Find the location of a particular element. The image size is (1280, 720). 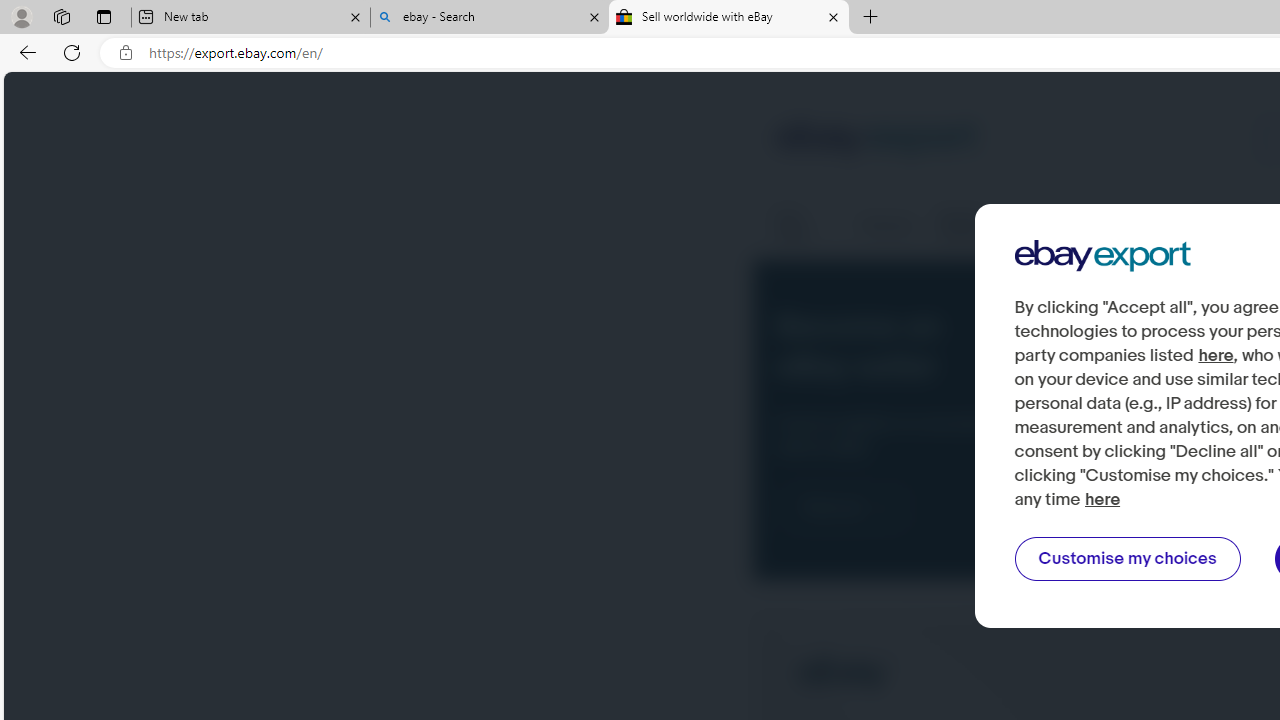

Shipping is located at coordinates (886, 226).